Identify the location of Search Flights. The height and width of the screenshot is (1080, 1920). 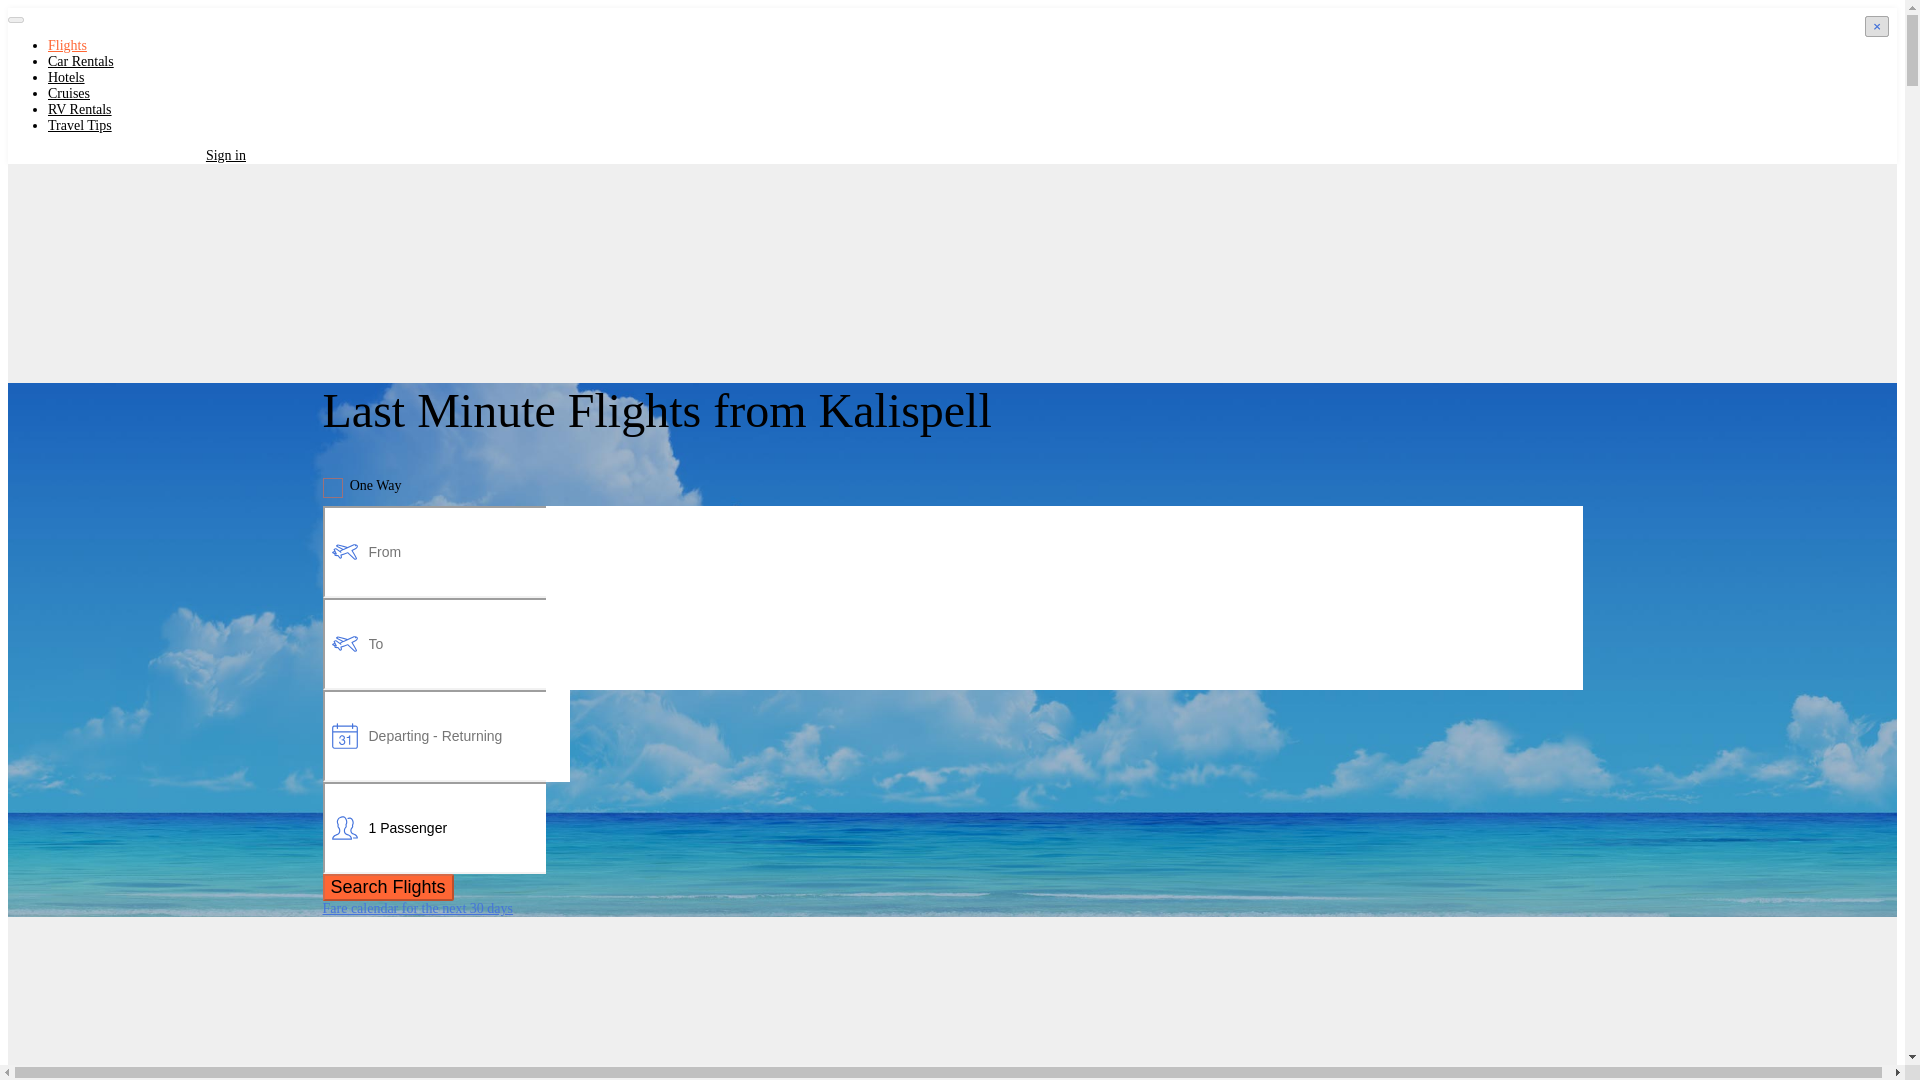
(388, 886).